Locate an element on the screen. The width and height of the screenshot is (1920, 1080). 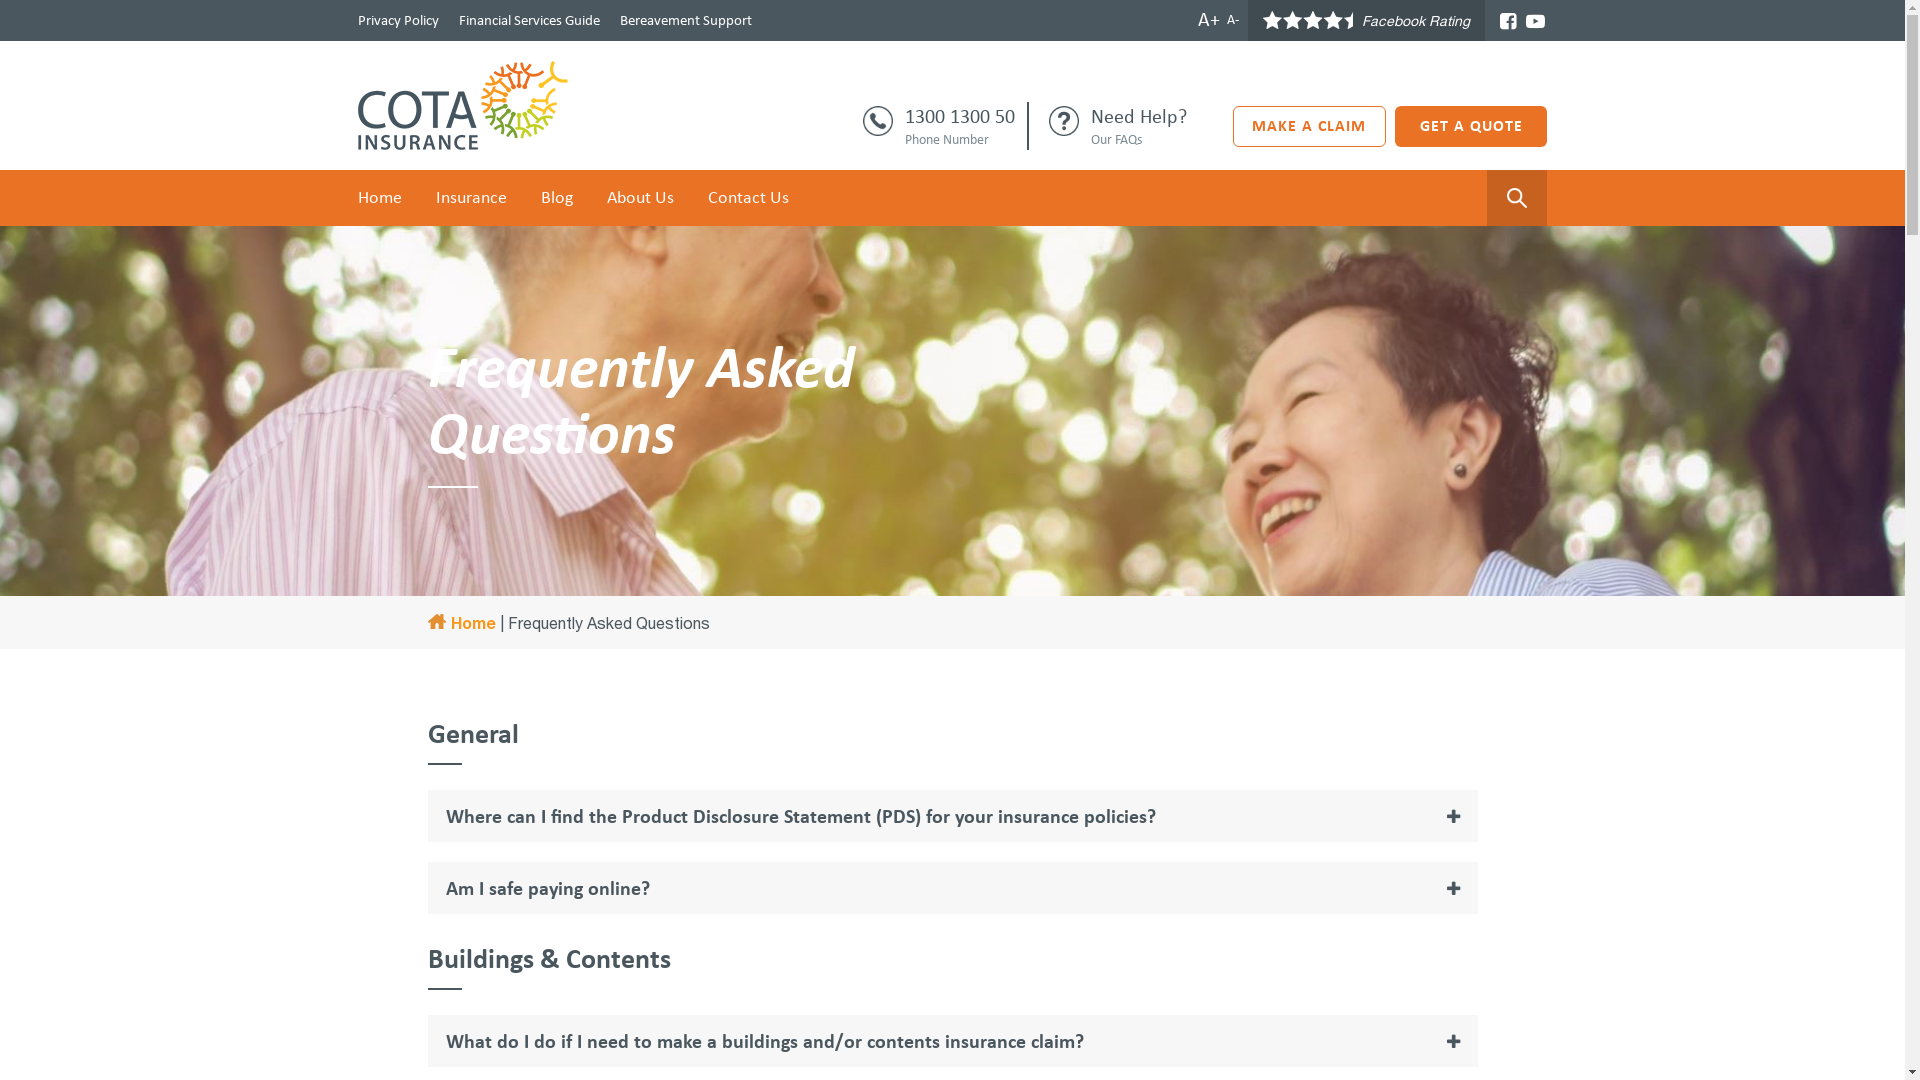
Need Help? is located at coordinates (1139, 116).